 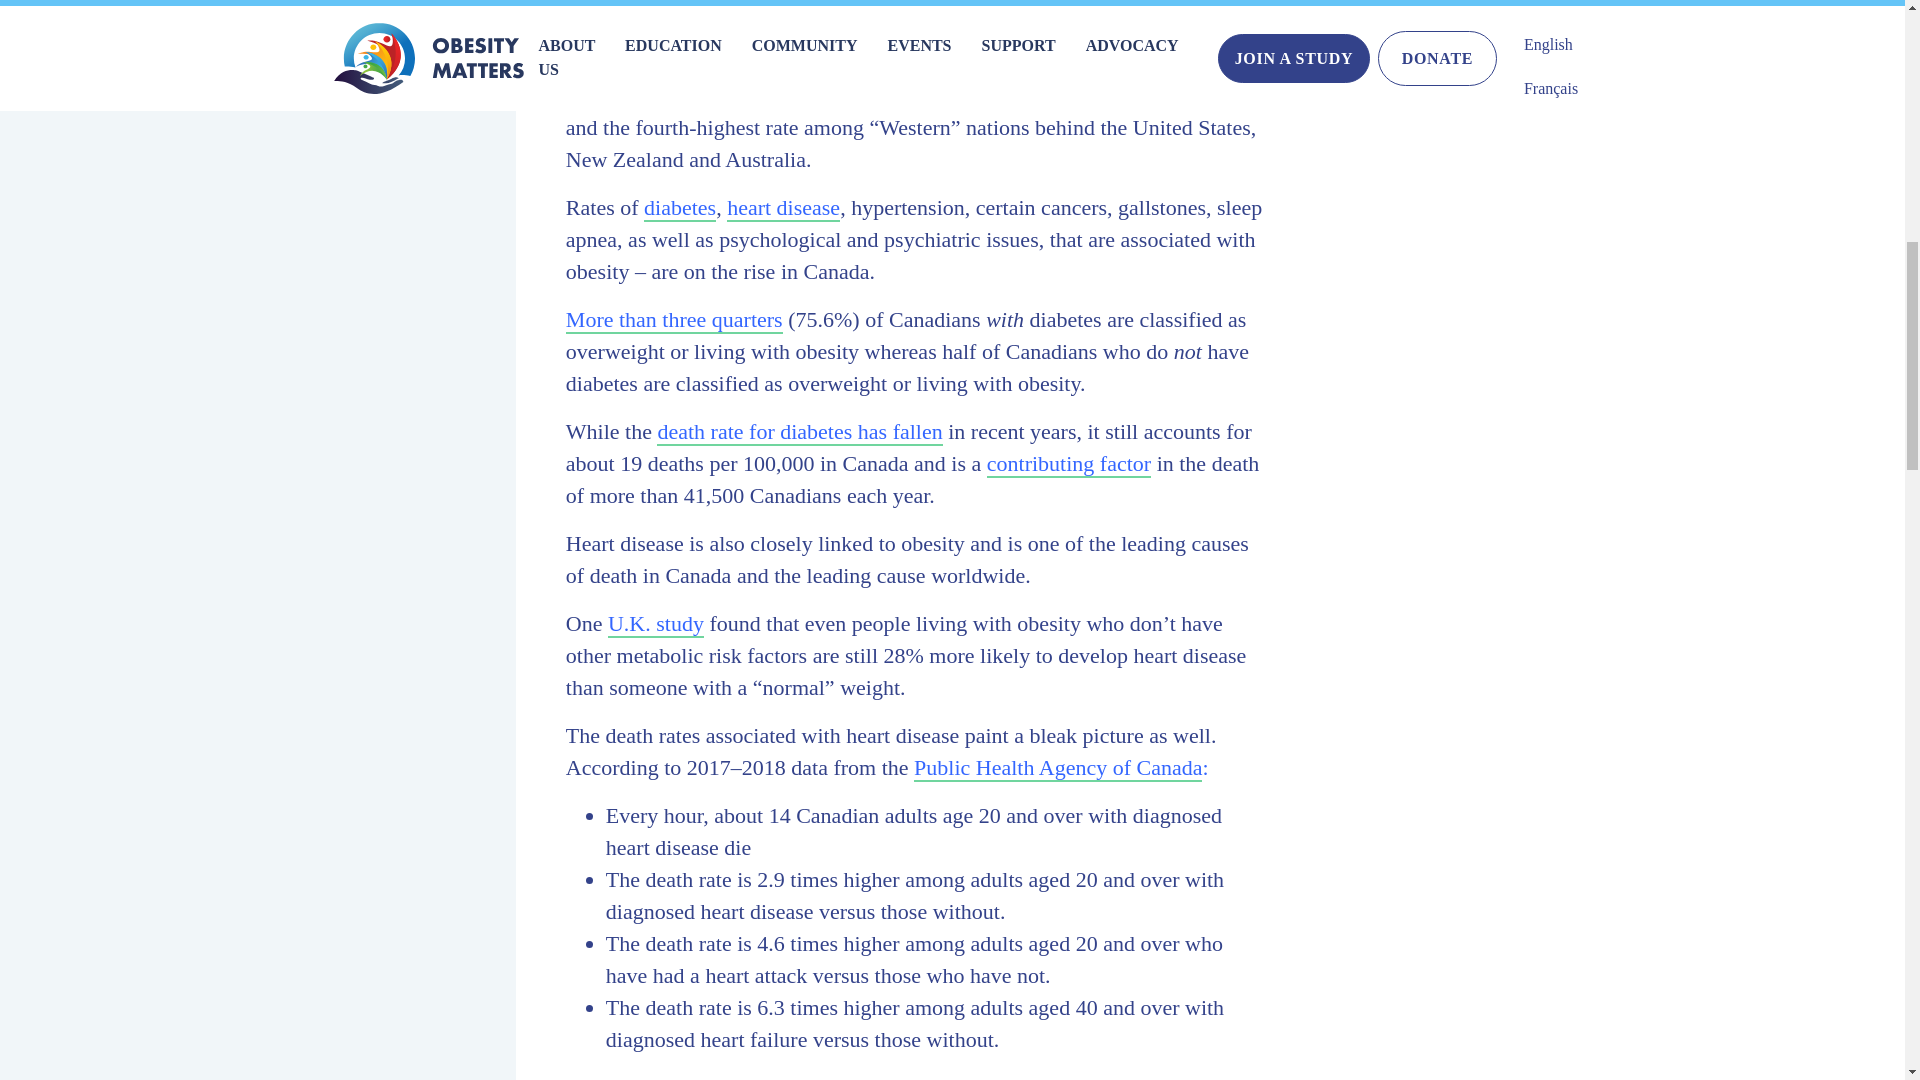 I want to click on Public Health Agency of Canada, so click(x=1057, y=768).